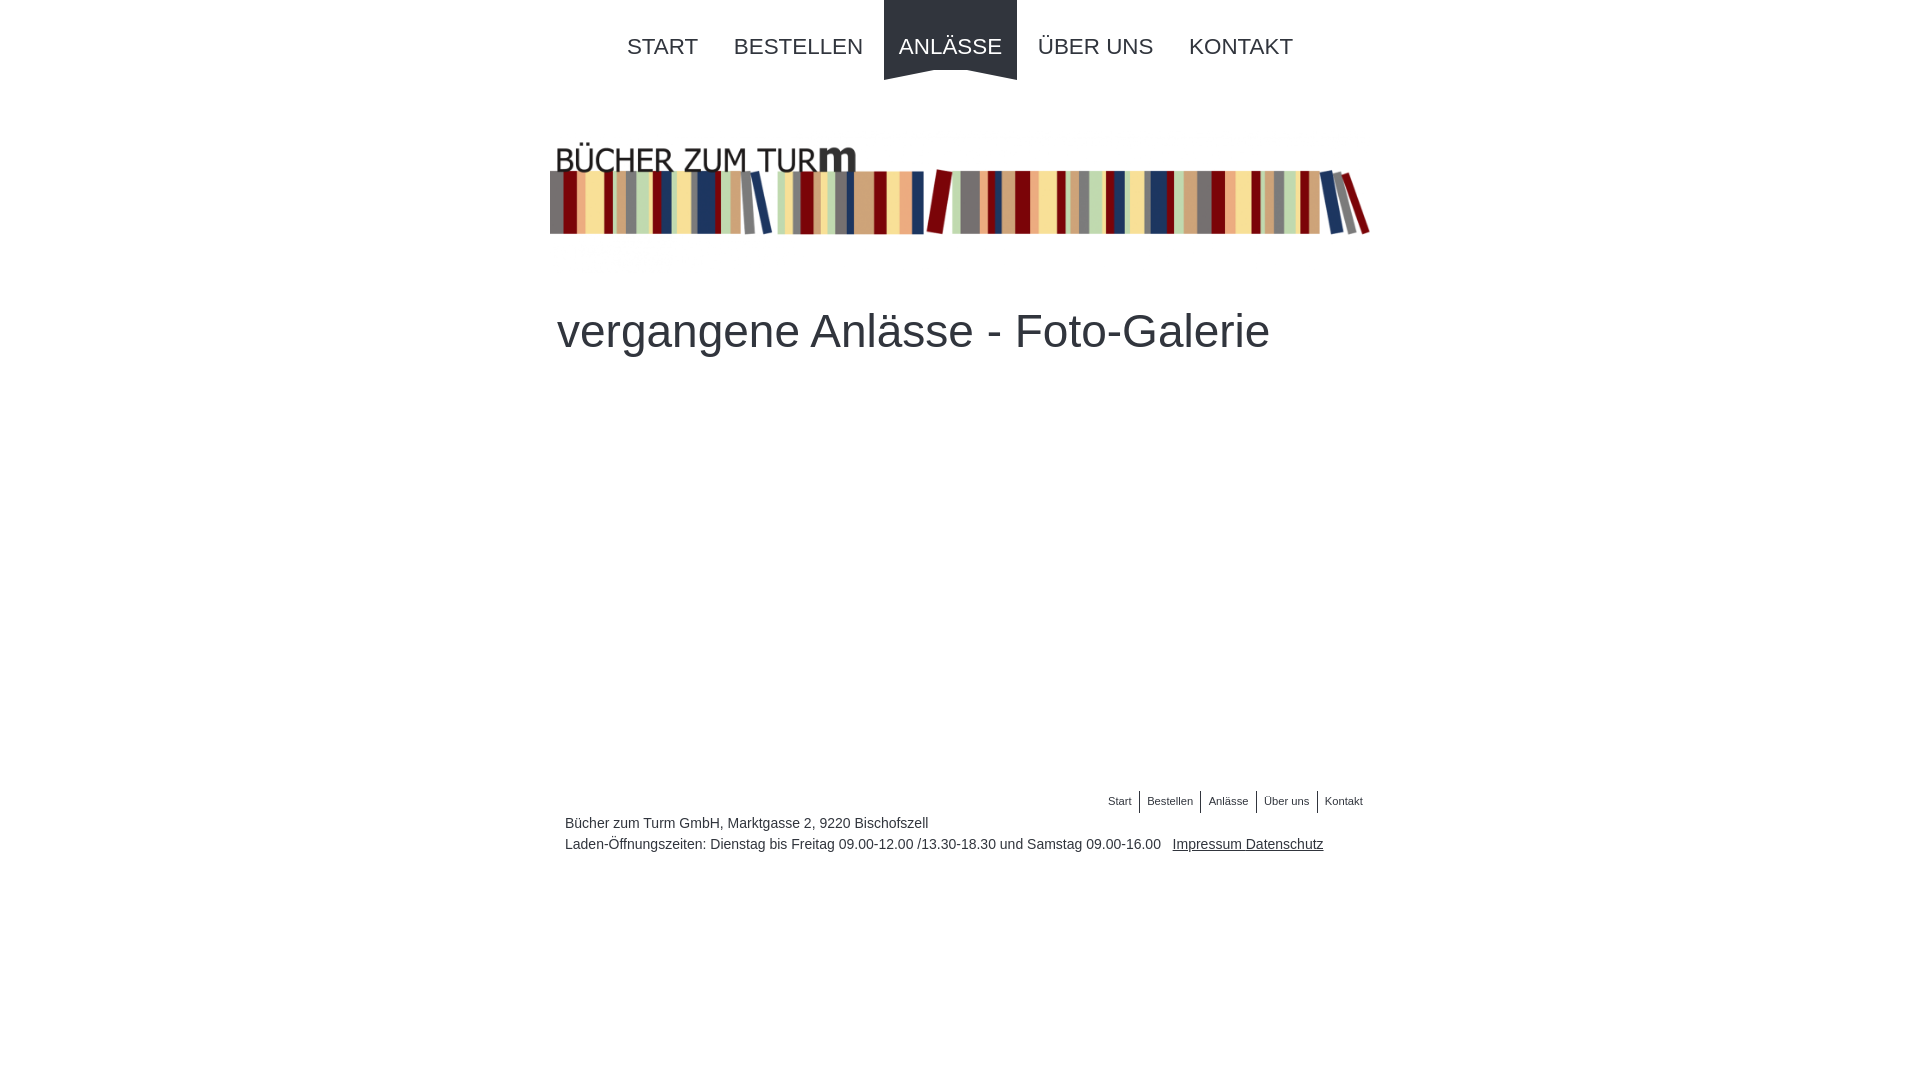 Image resolution: width=1920 pixels, height=1080 pixels. Describe the element at coordinates (801, 750) in the screenshot. I see `Lesung Alex Capus - September 2008 / Foto: PeterFrei` at that location.